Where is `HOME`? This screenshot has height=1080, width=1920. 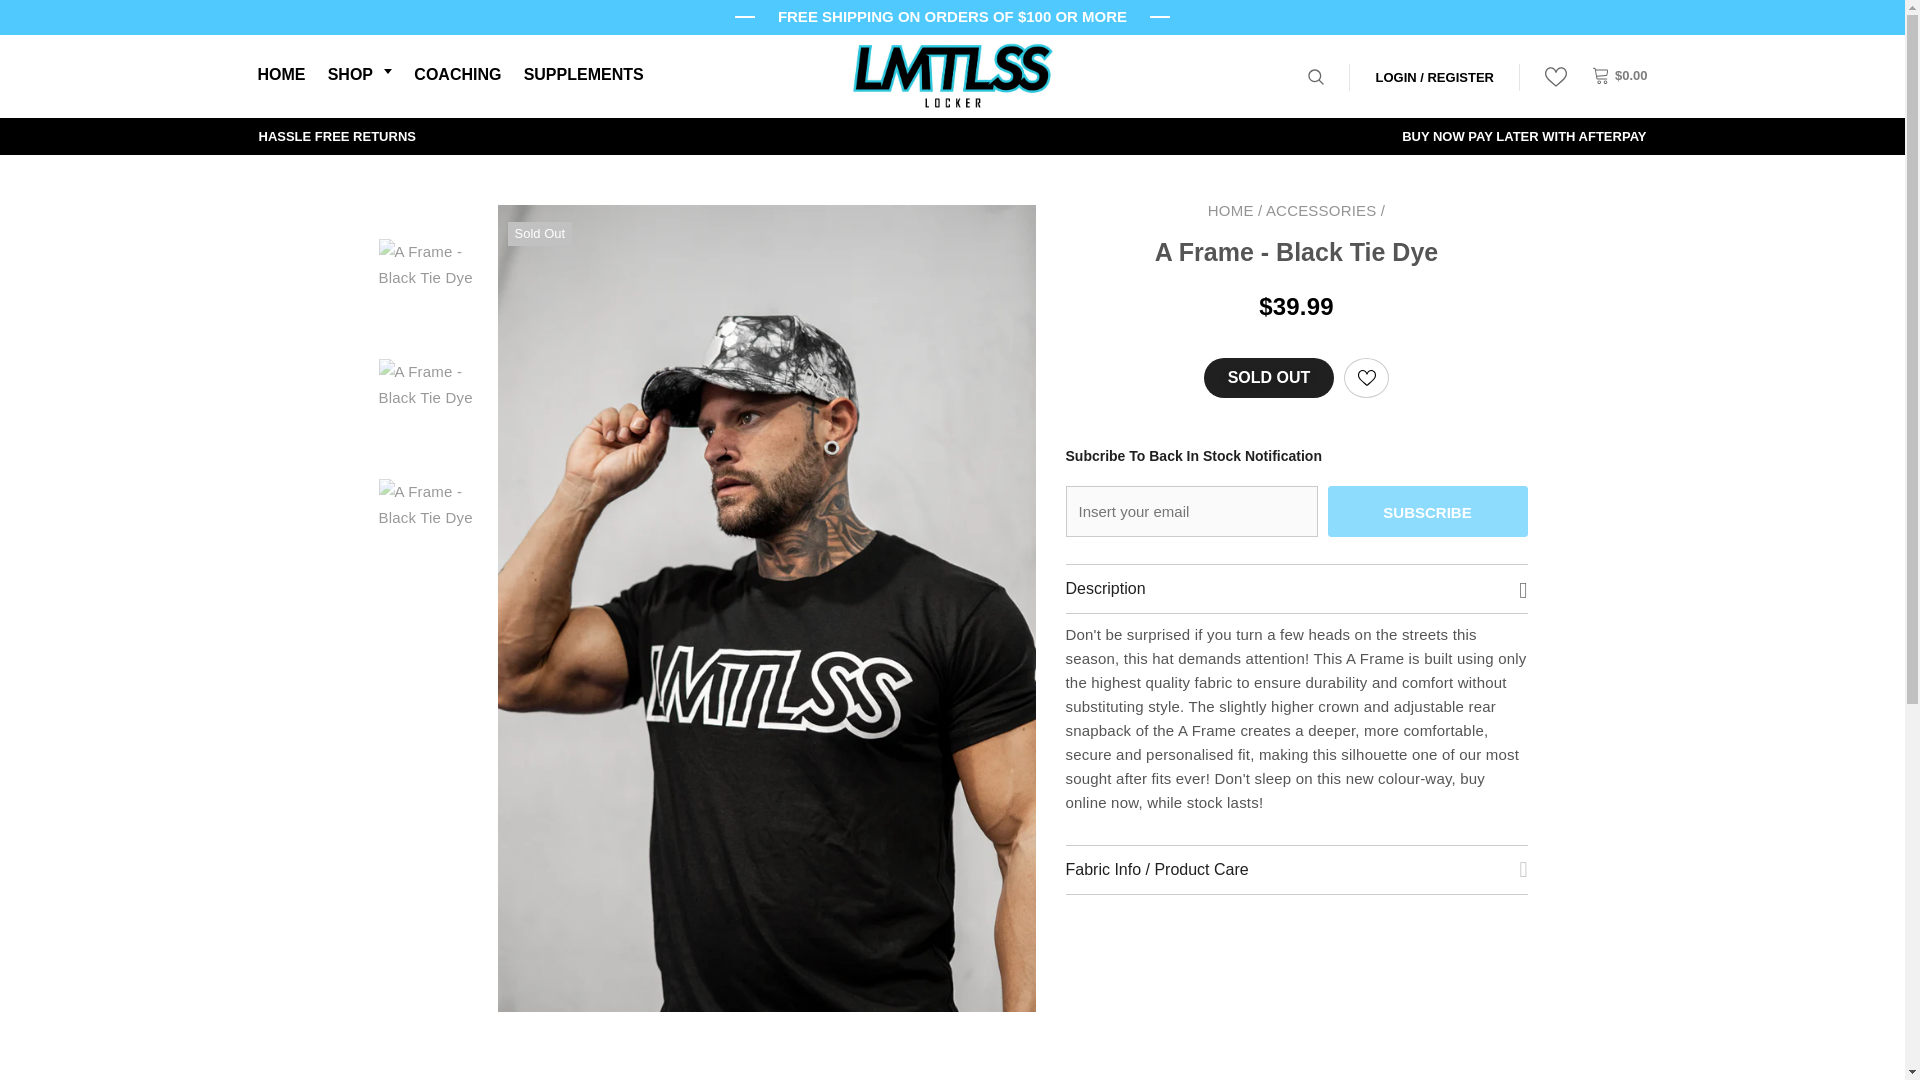 HOME is located at coordinates (1230, 210).